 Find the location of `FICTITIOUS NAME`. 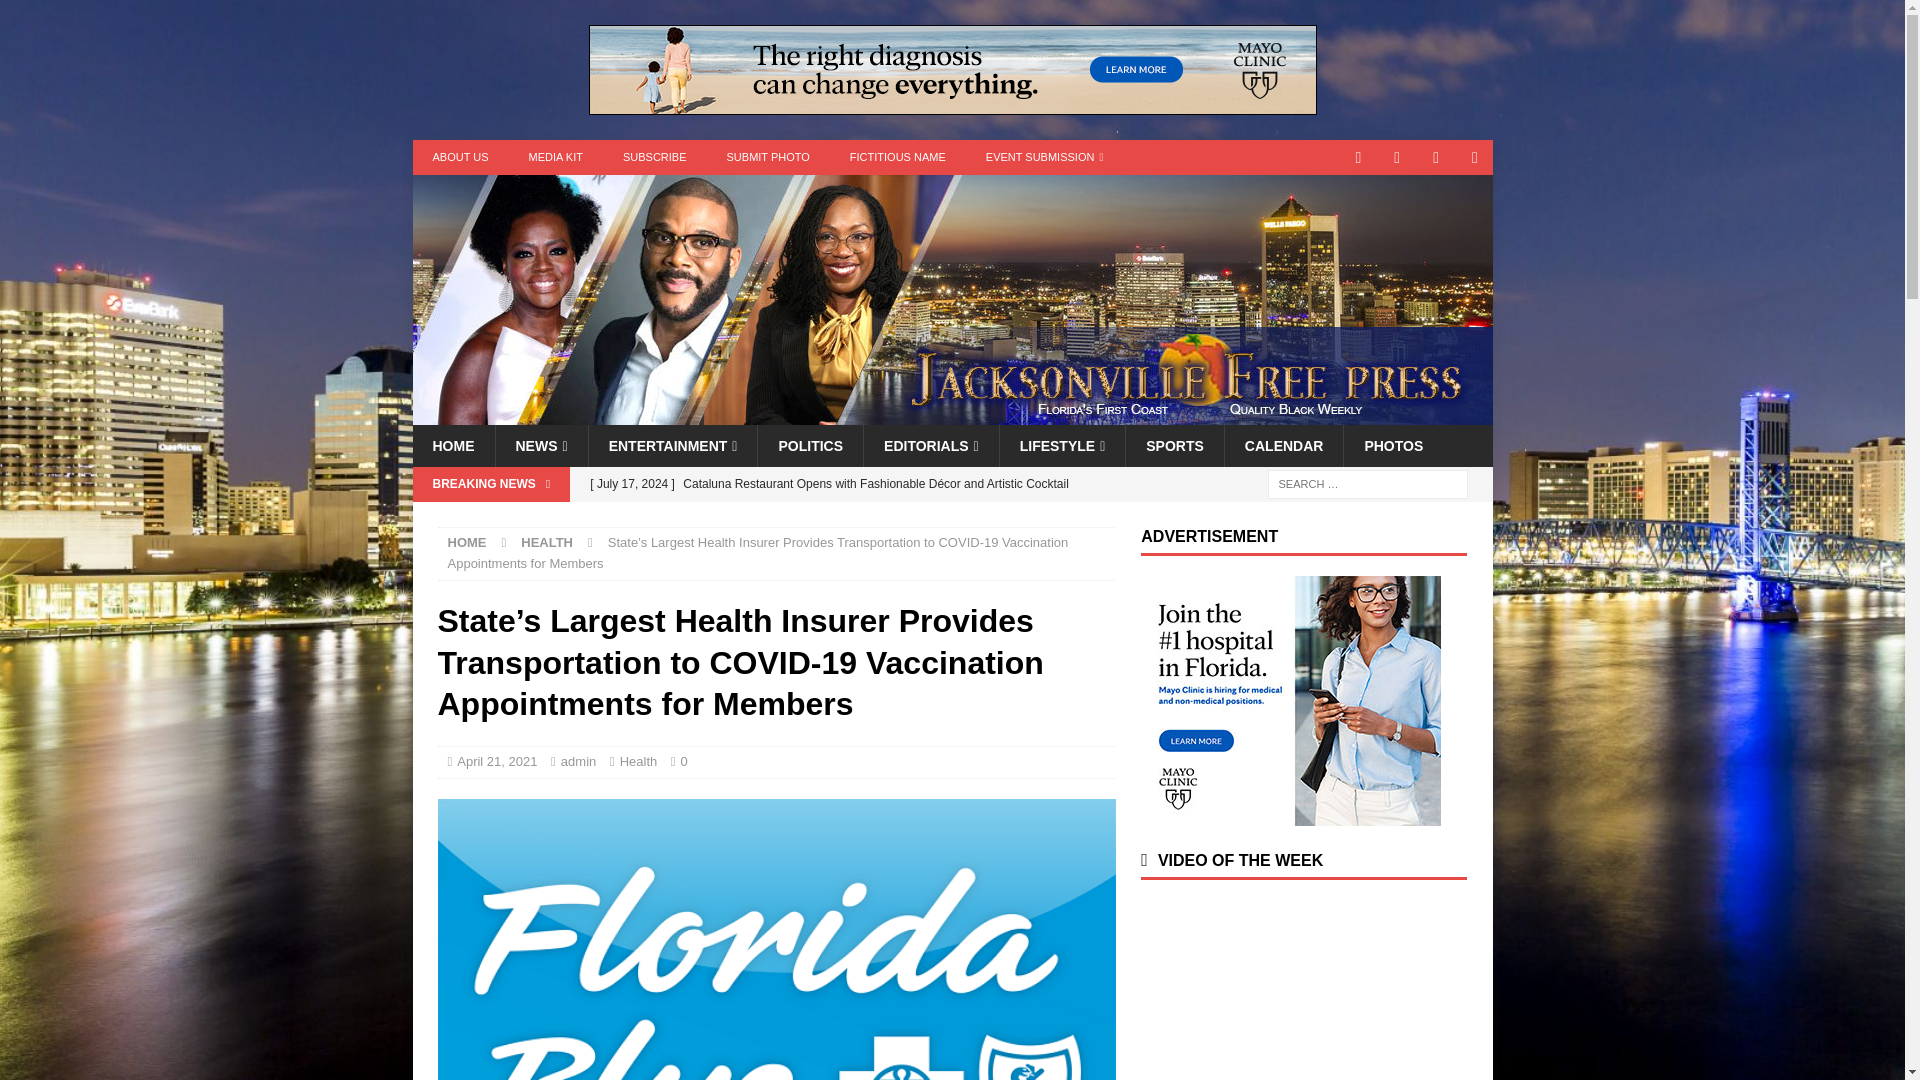

FICTITIOUS NAME is located at coordinates (897, 157).